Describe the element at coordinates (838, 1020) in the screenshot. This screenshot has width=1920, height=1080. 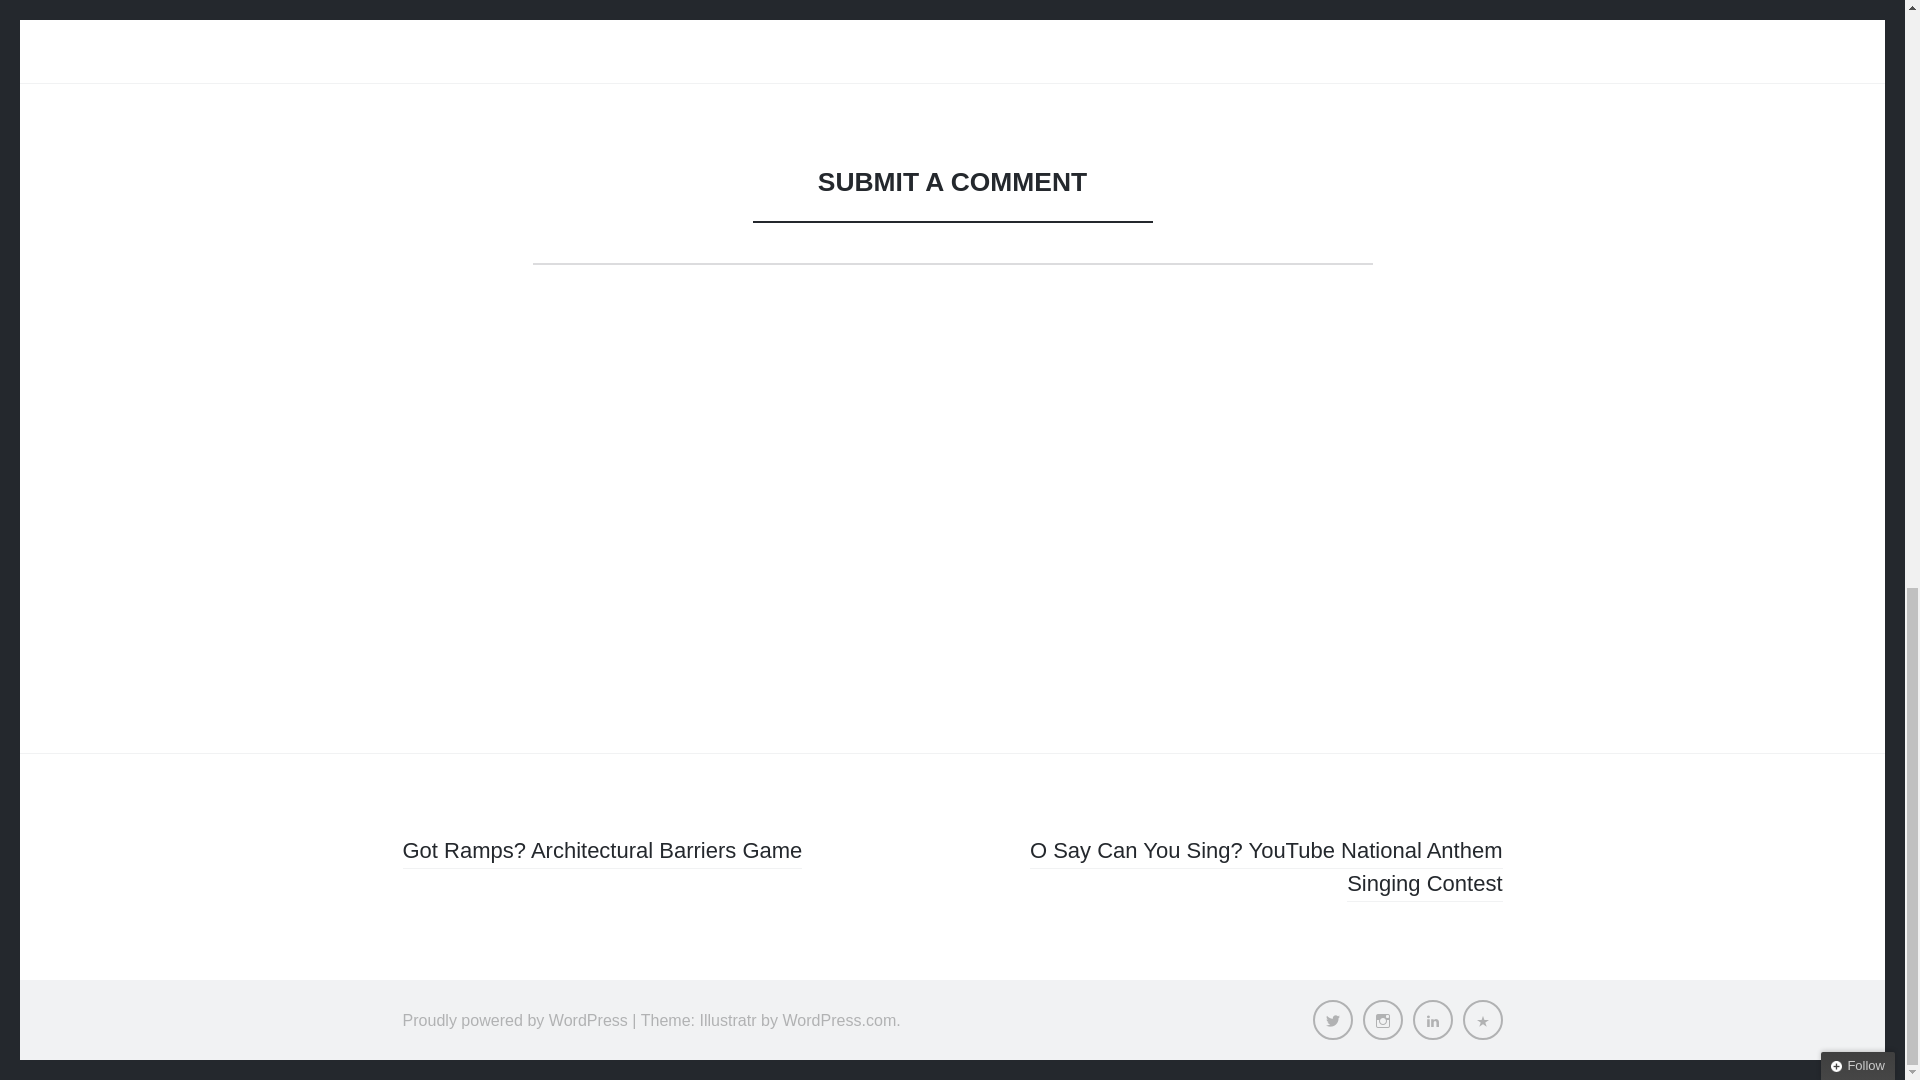
I see `WordPress.com` at that location.